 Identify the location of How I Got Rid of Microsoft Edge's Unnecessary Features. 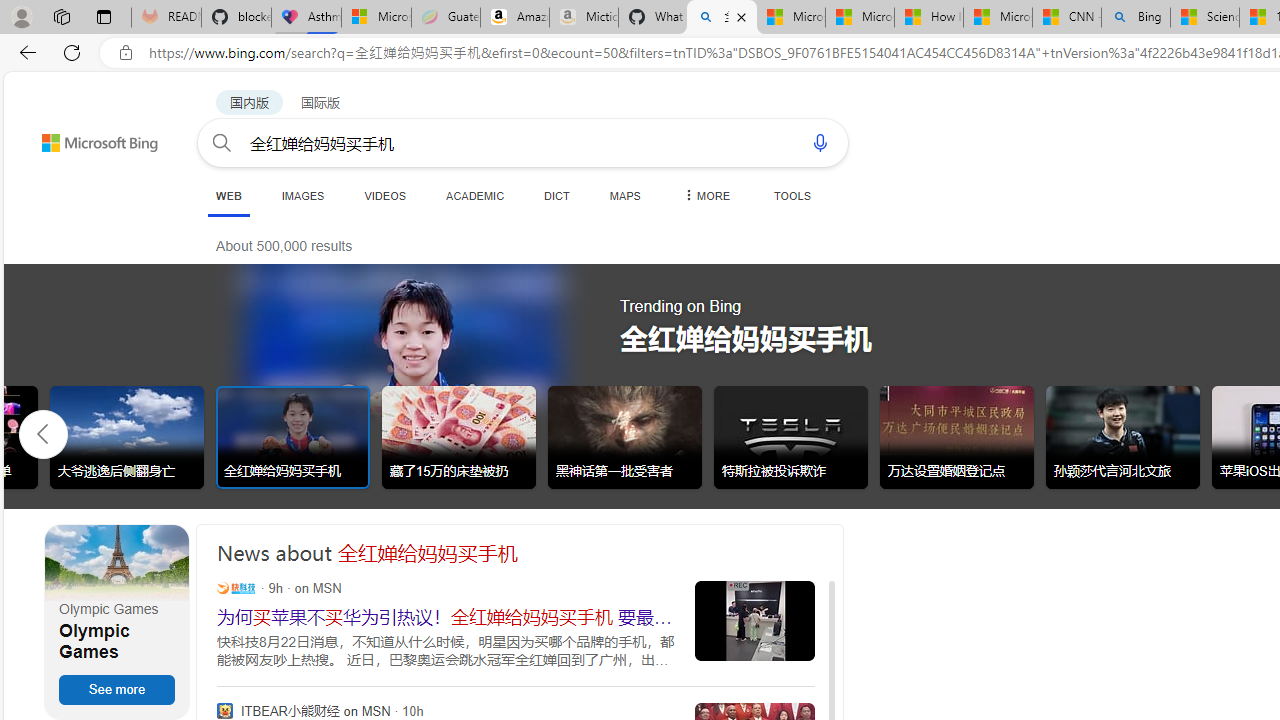
(928, 18).